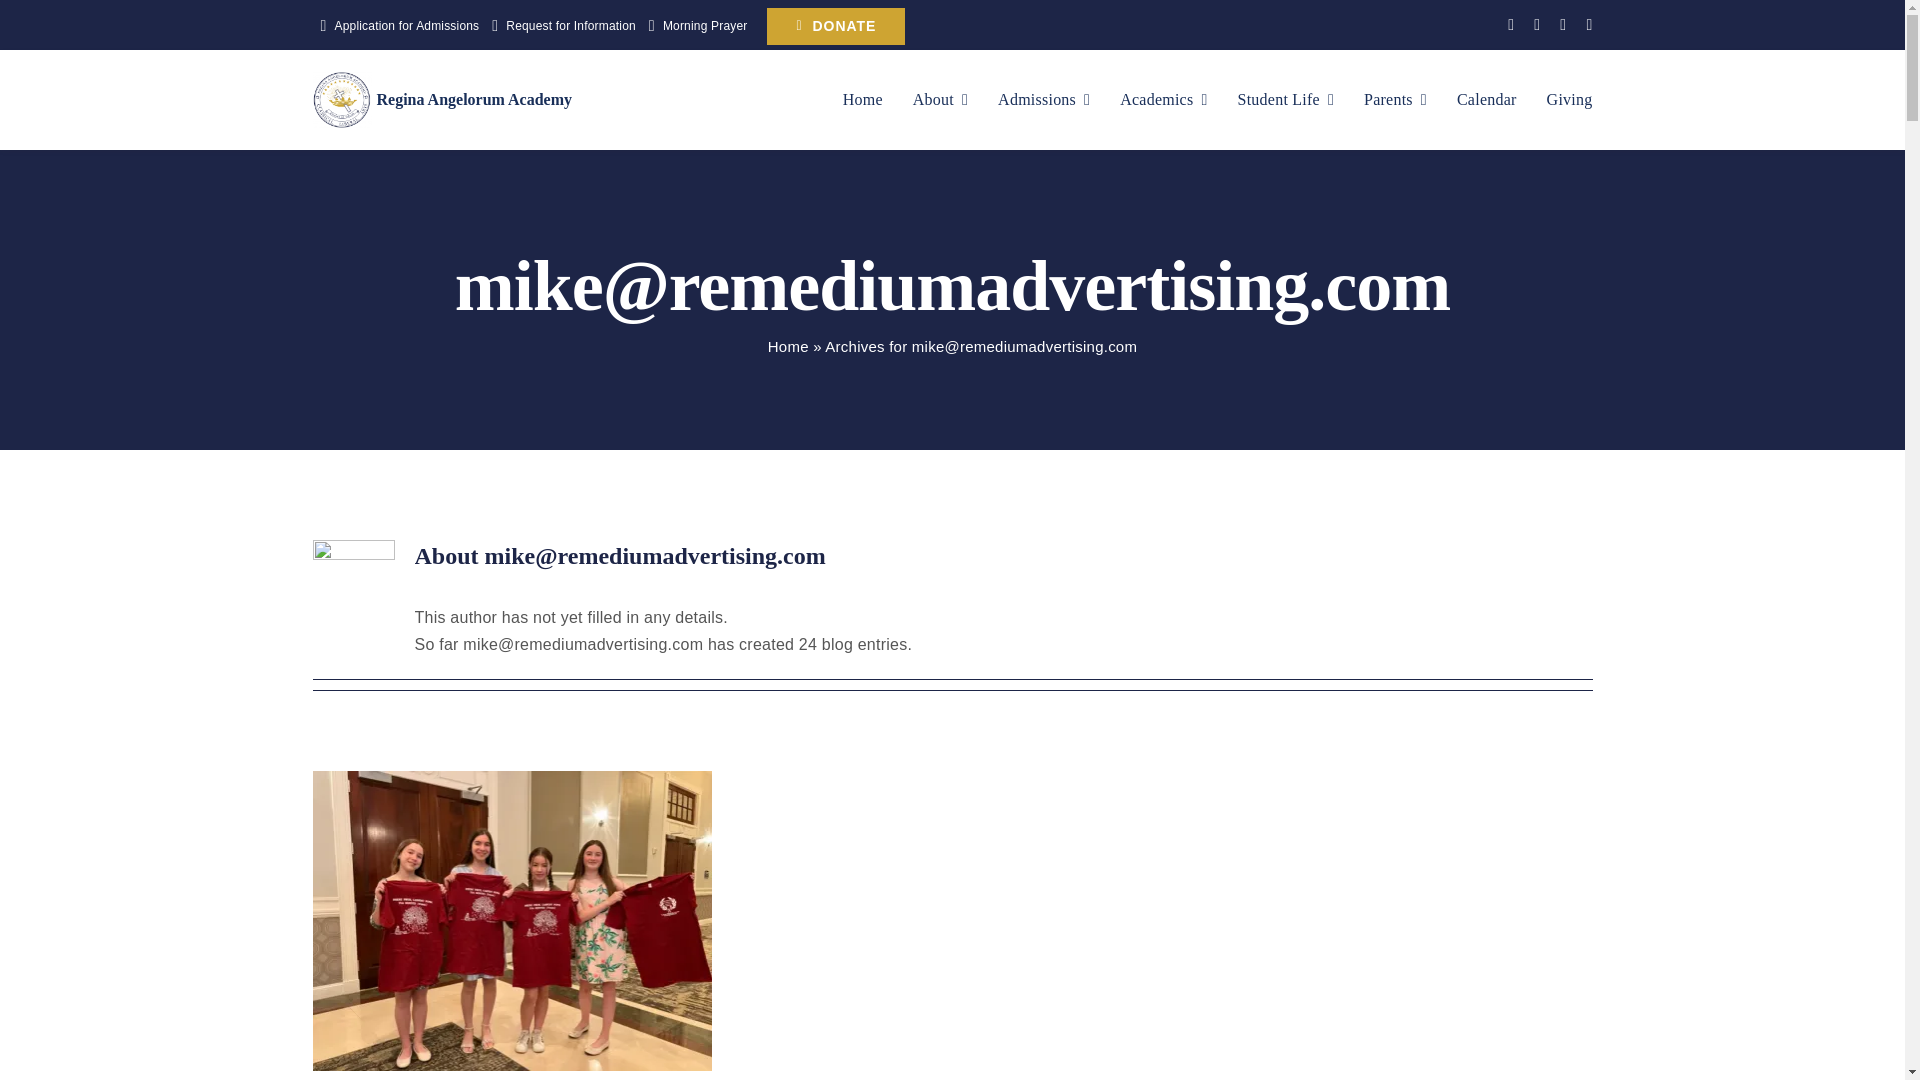 This screenshot has height=1080, width=1920. What do you see at coordinates (340, 100) in the screenshot?
I see `RAA-Logo-Seal` at bounding box center [340, 100].